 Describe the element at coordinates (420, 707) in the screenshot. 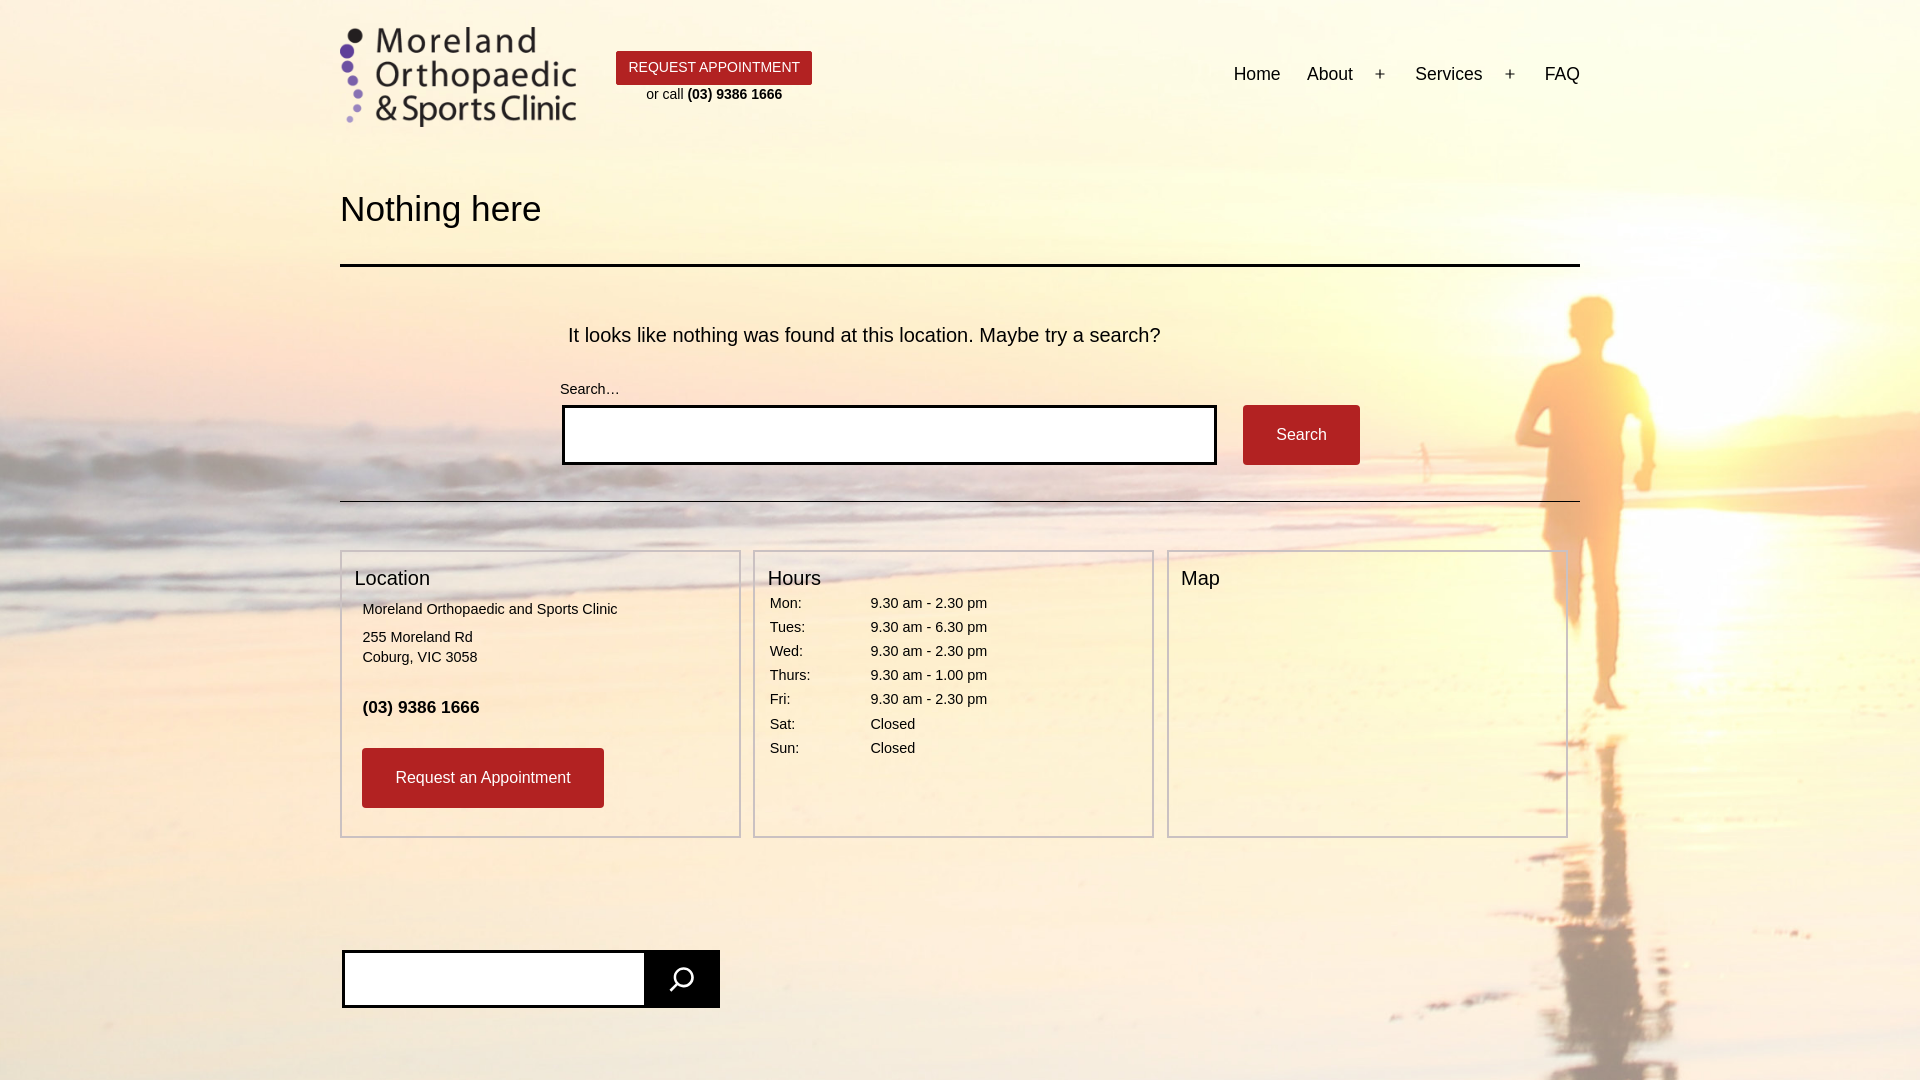

I see `(03) 9386 1666` at that location.